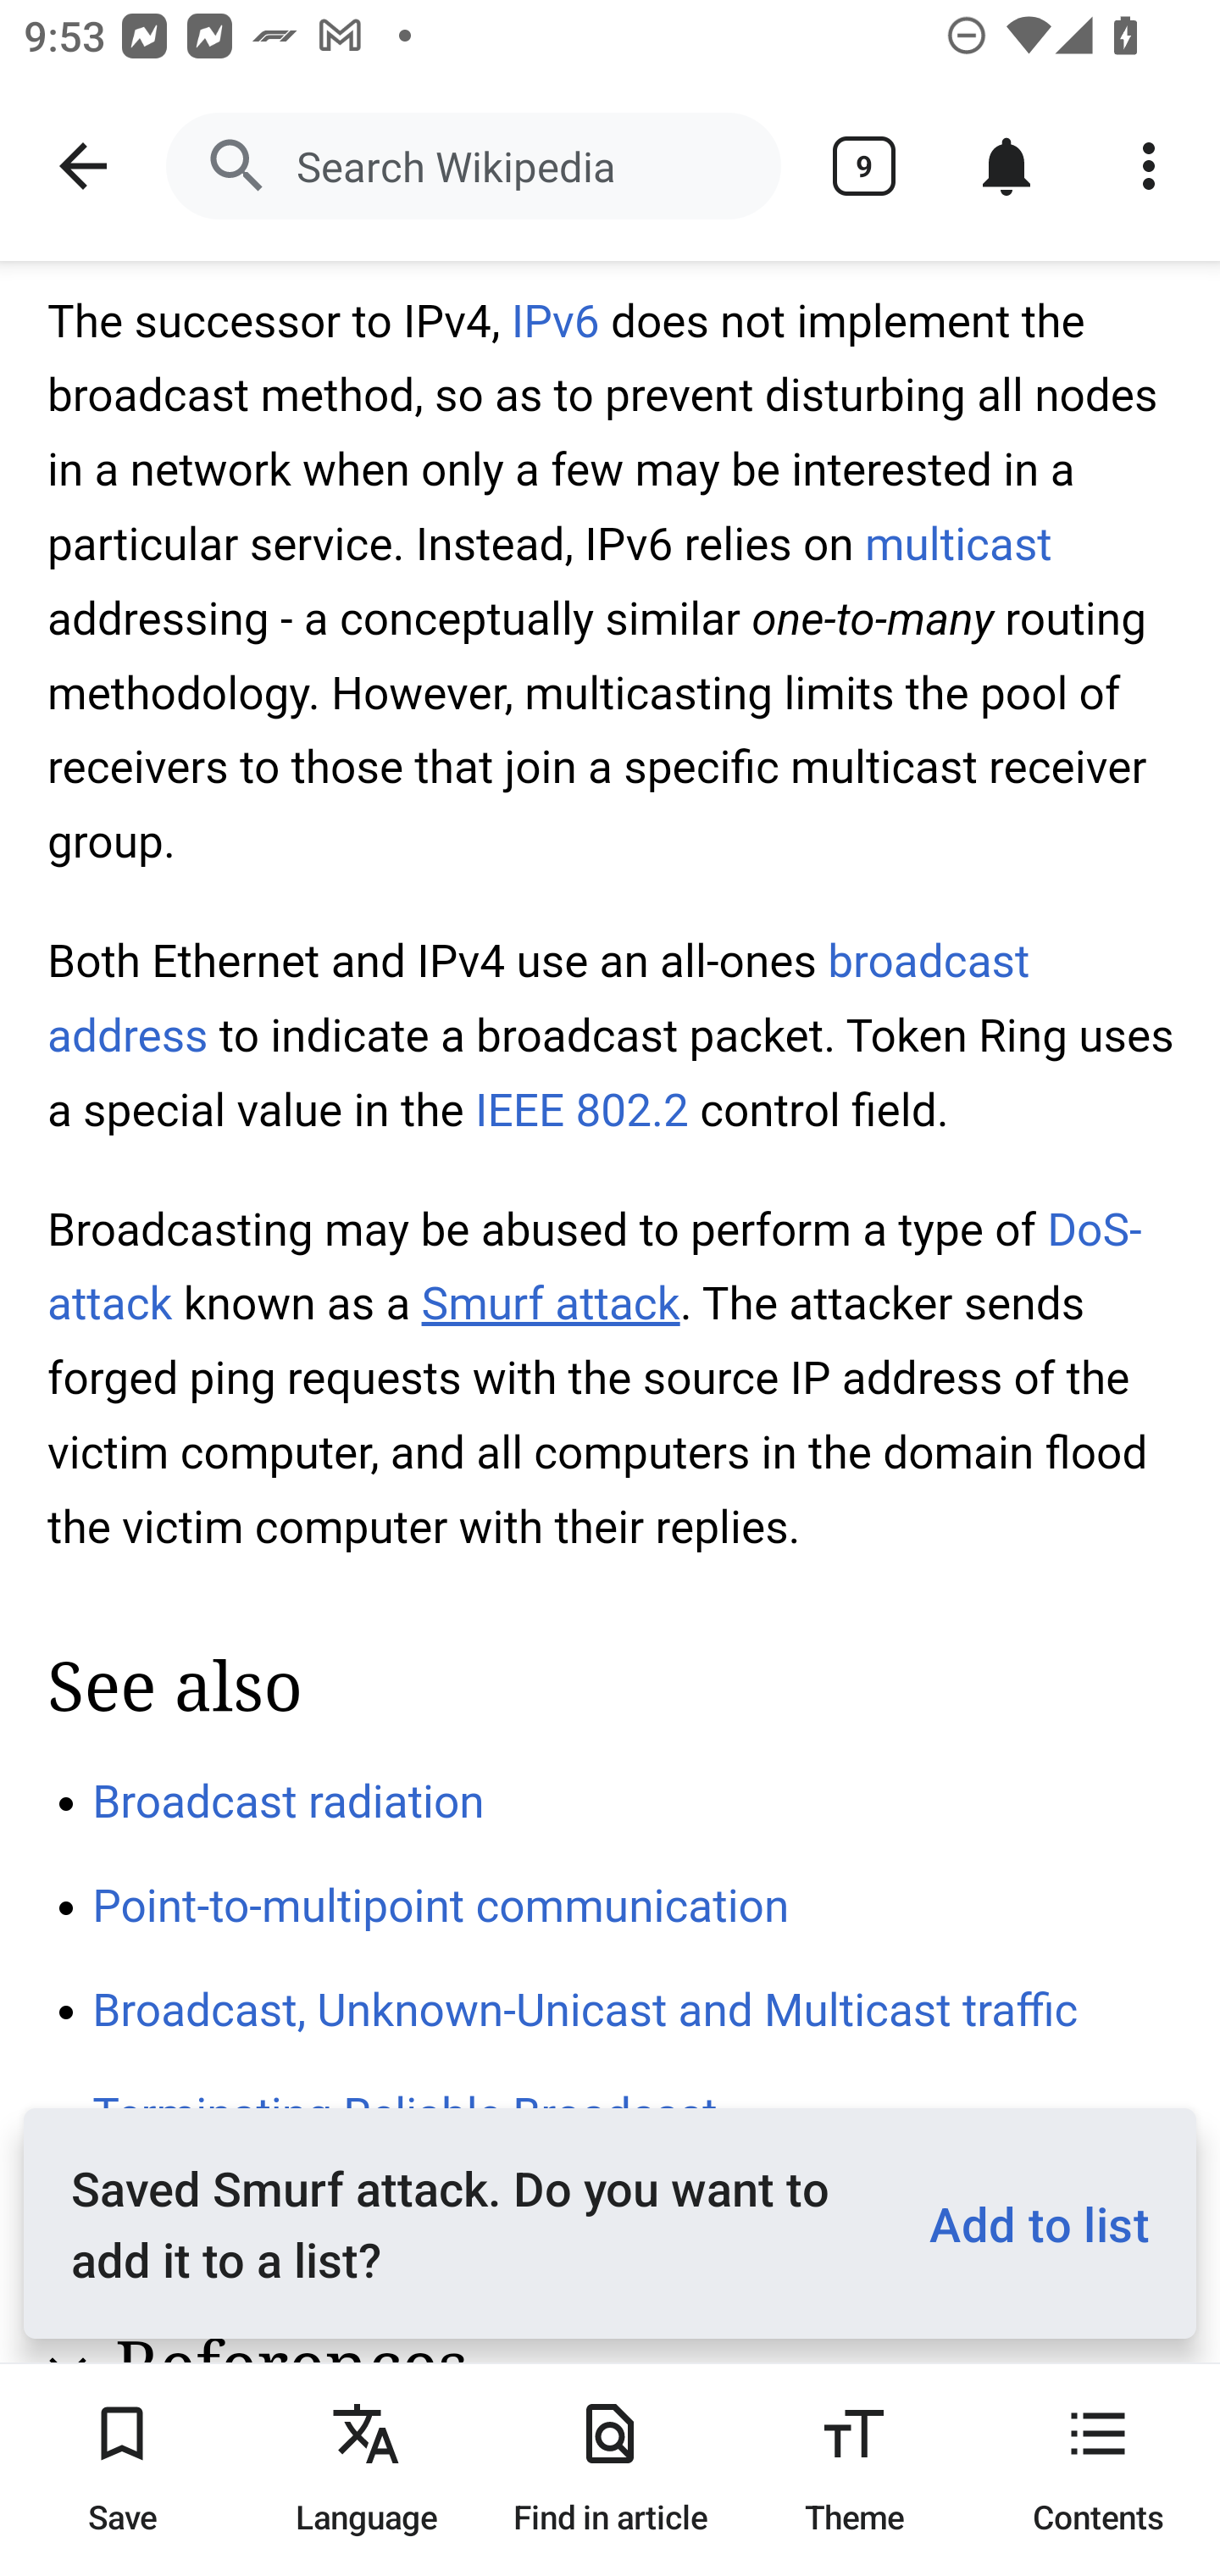 Image resolution: width=1220 pixels, height=2576 pixels. I want to click on Point-to-multipoint communication, so click(441, 1907).